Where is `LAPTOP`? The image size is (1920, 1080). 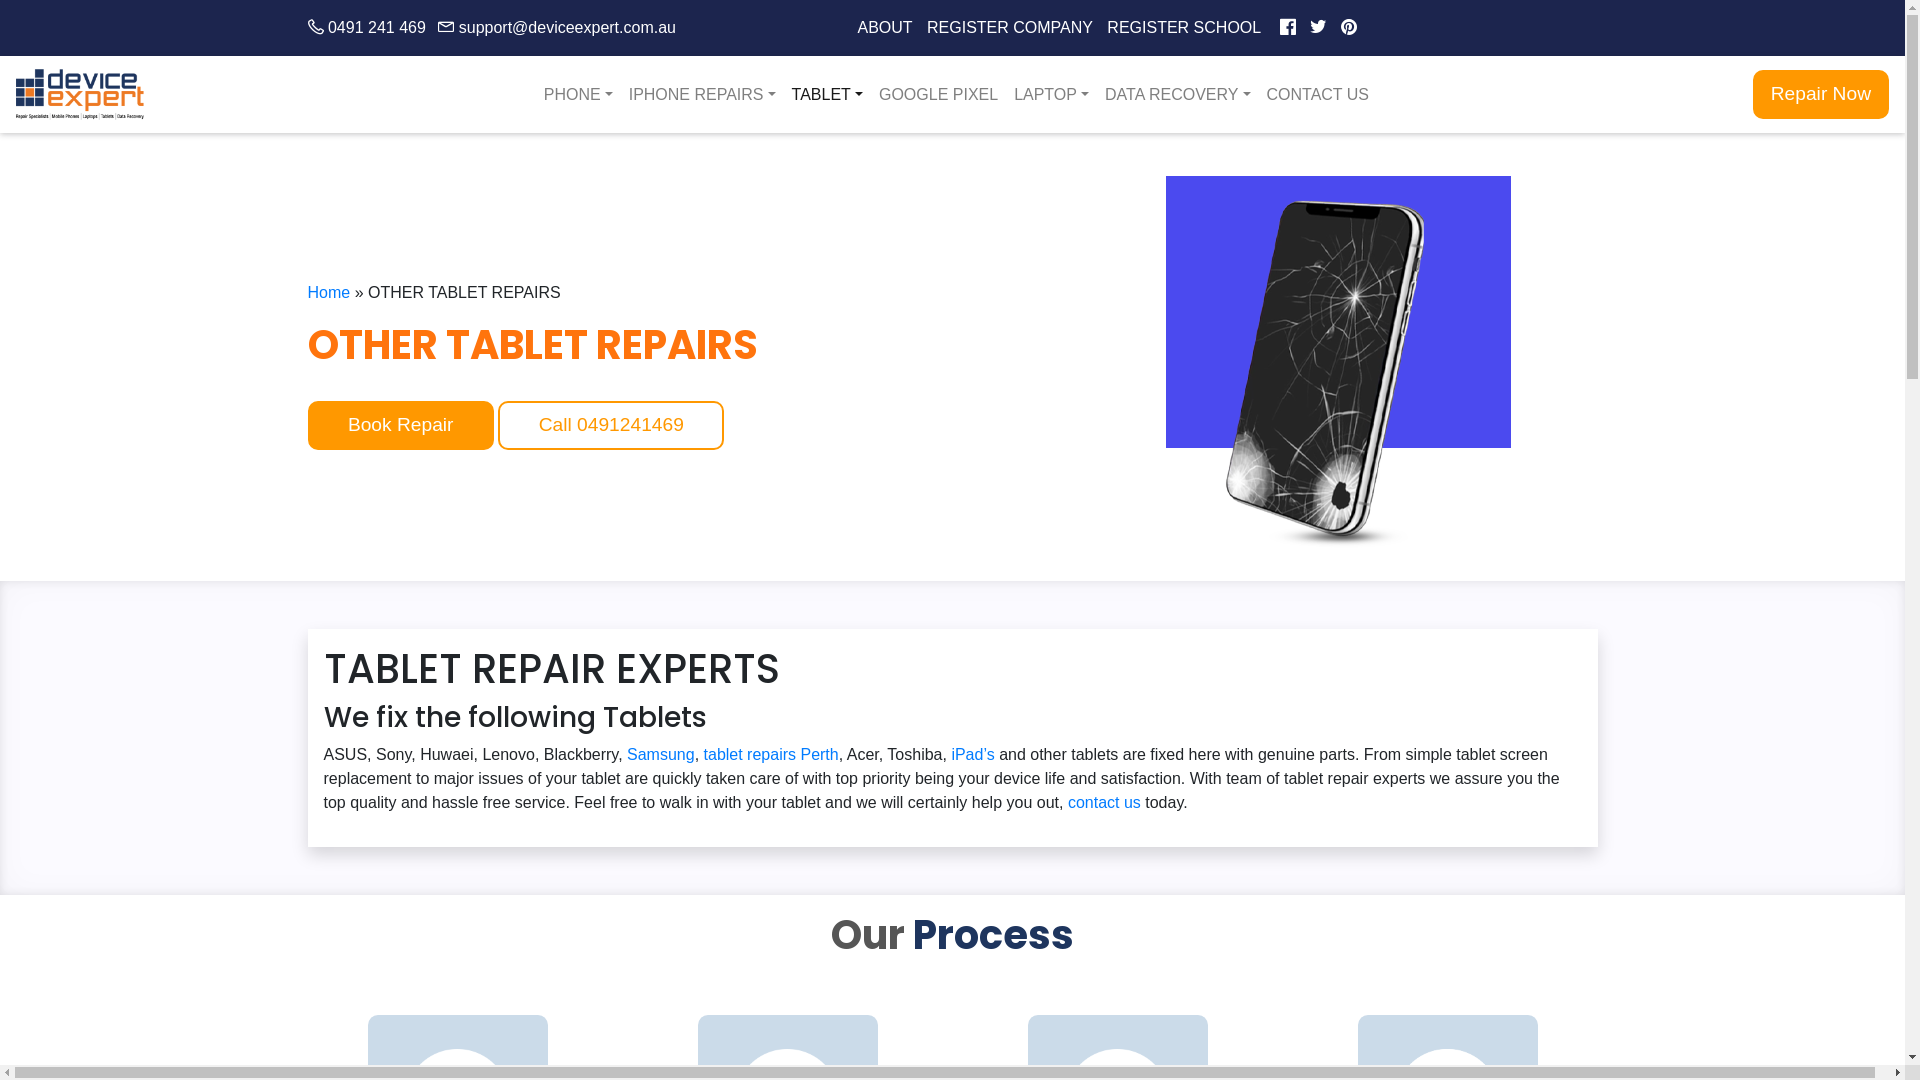
LAPTOP is located at coordinates (1052, 95).